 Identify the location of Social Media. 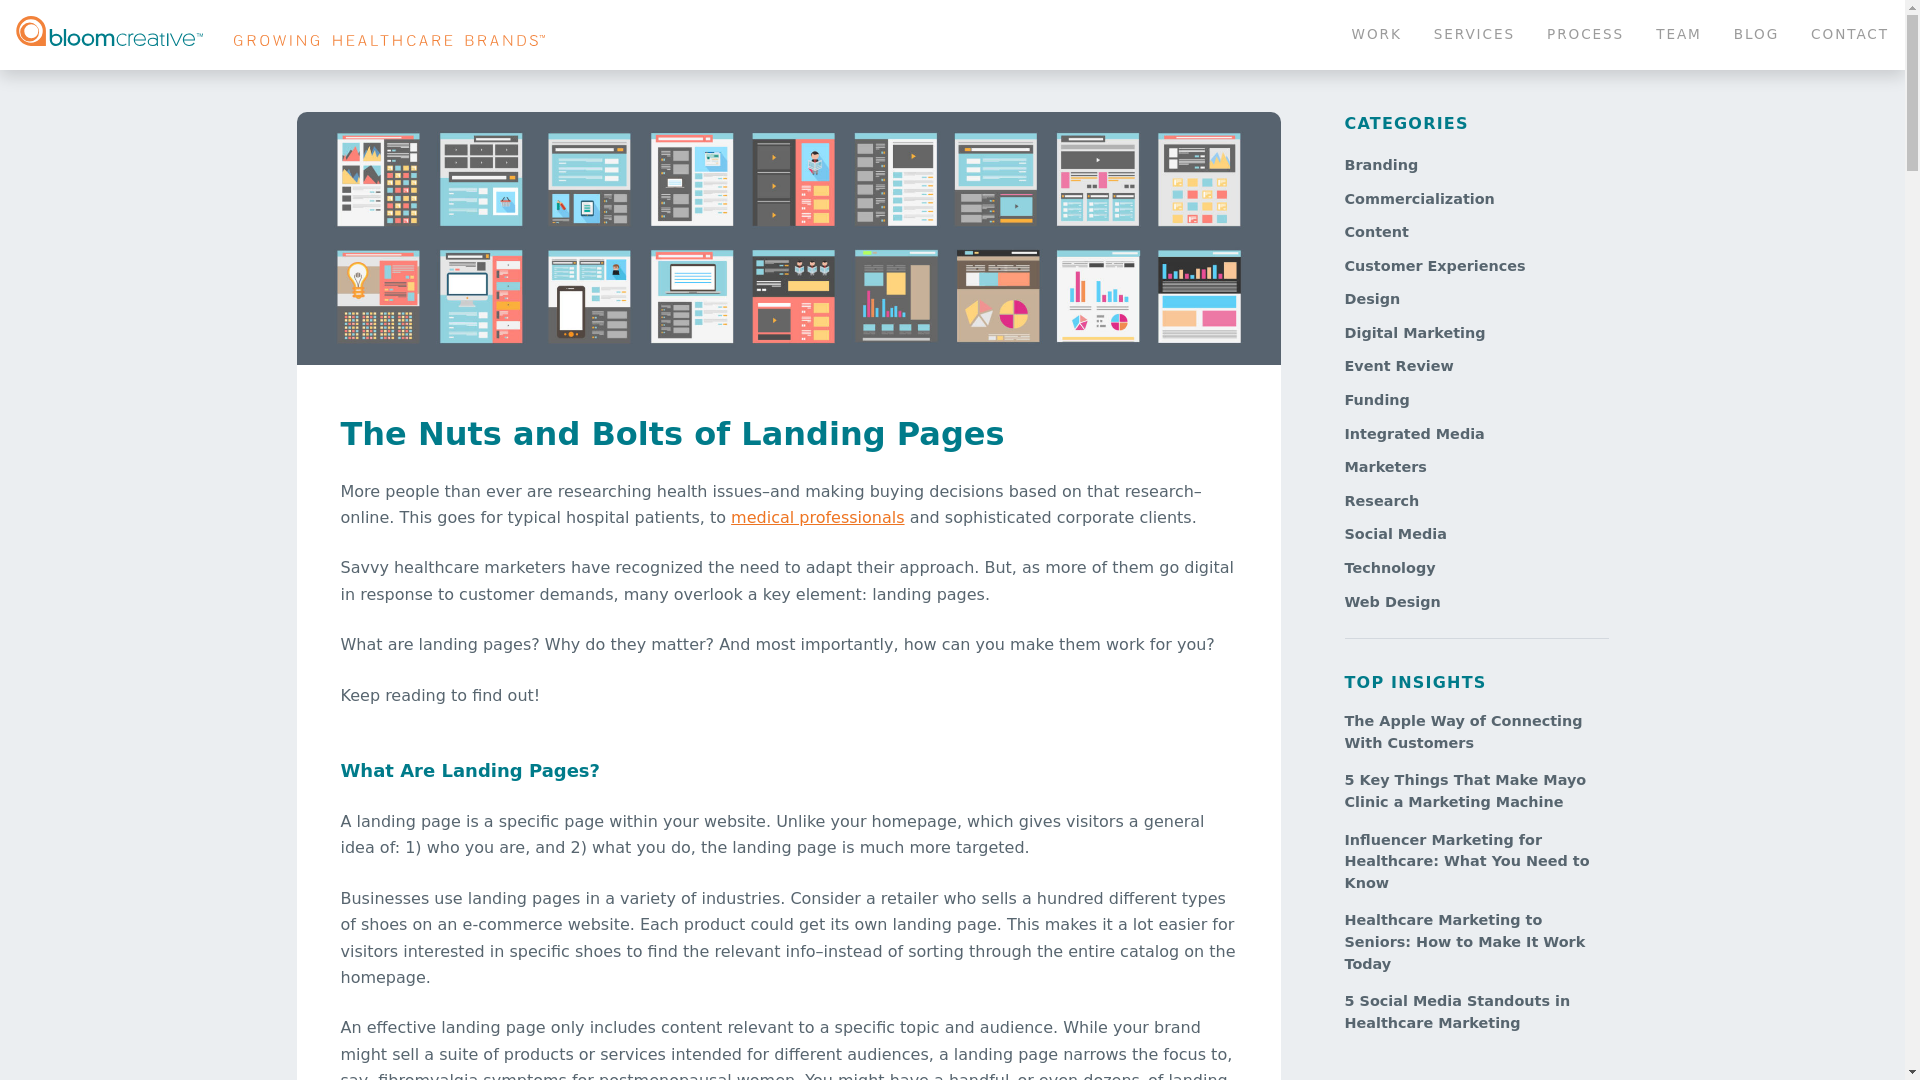
(1394, 534).